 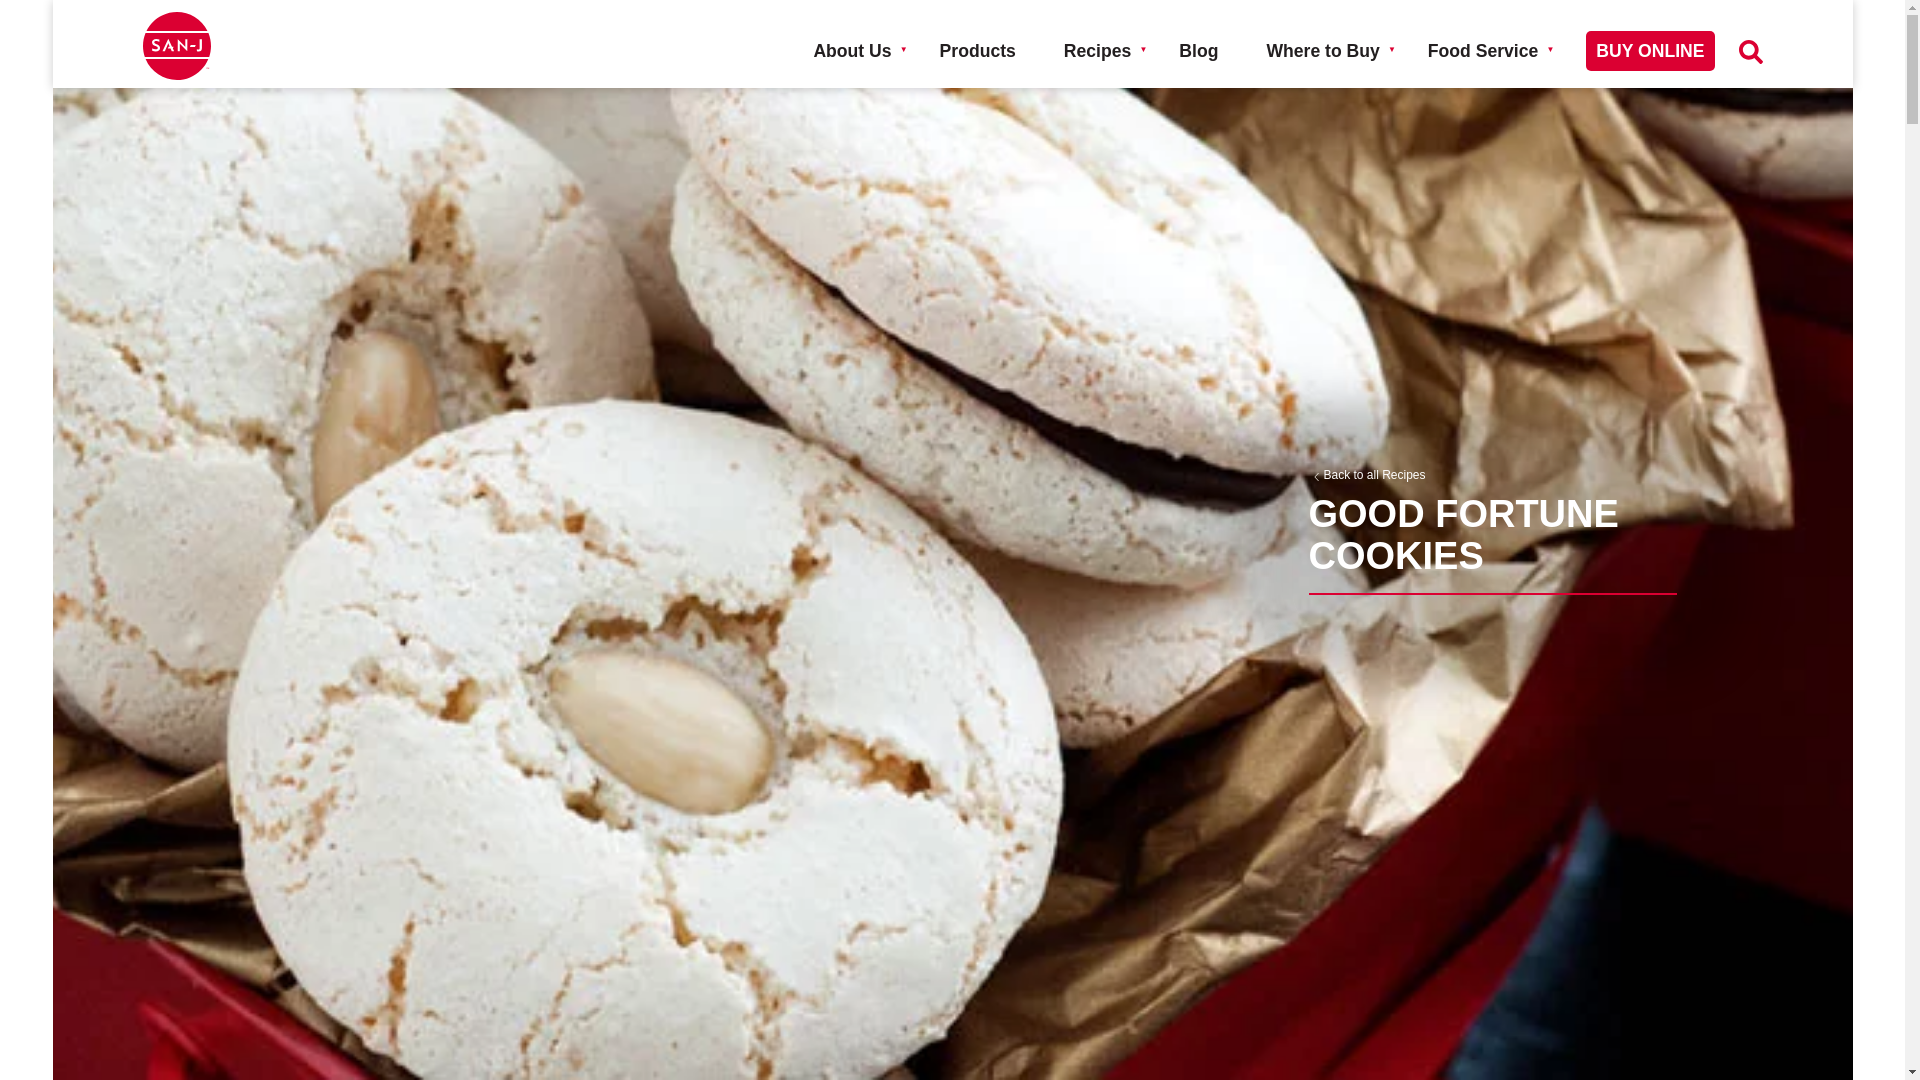 What do you see at coordinates (1650, 62) in the screenshot?
I see `BUY ONLINE` at bounding box center [1650, 62].